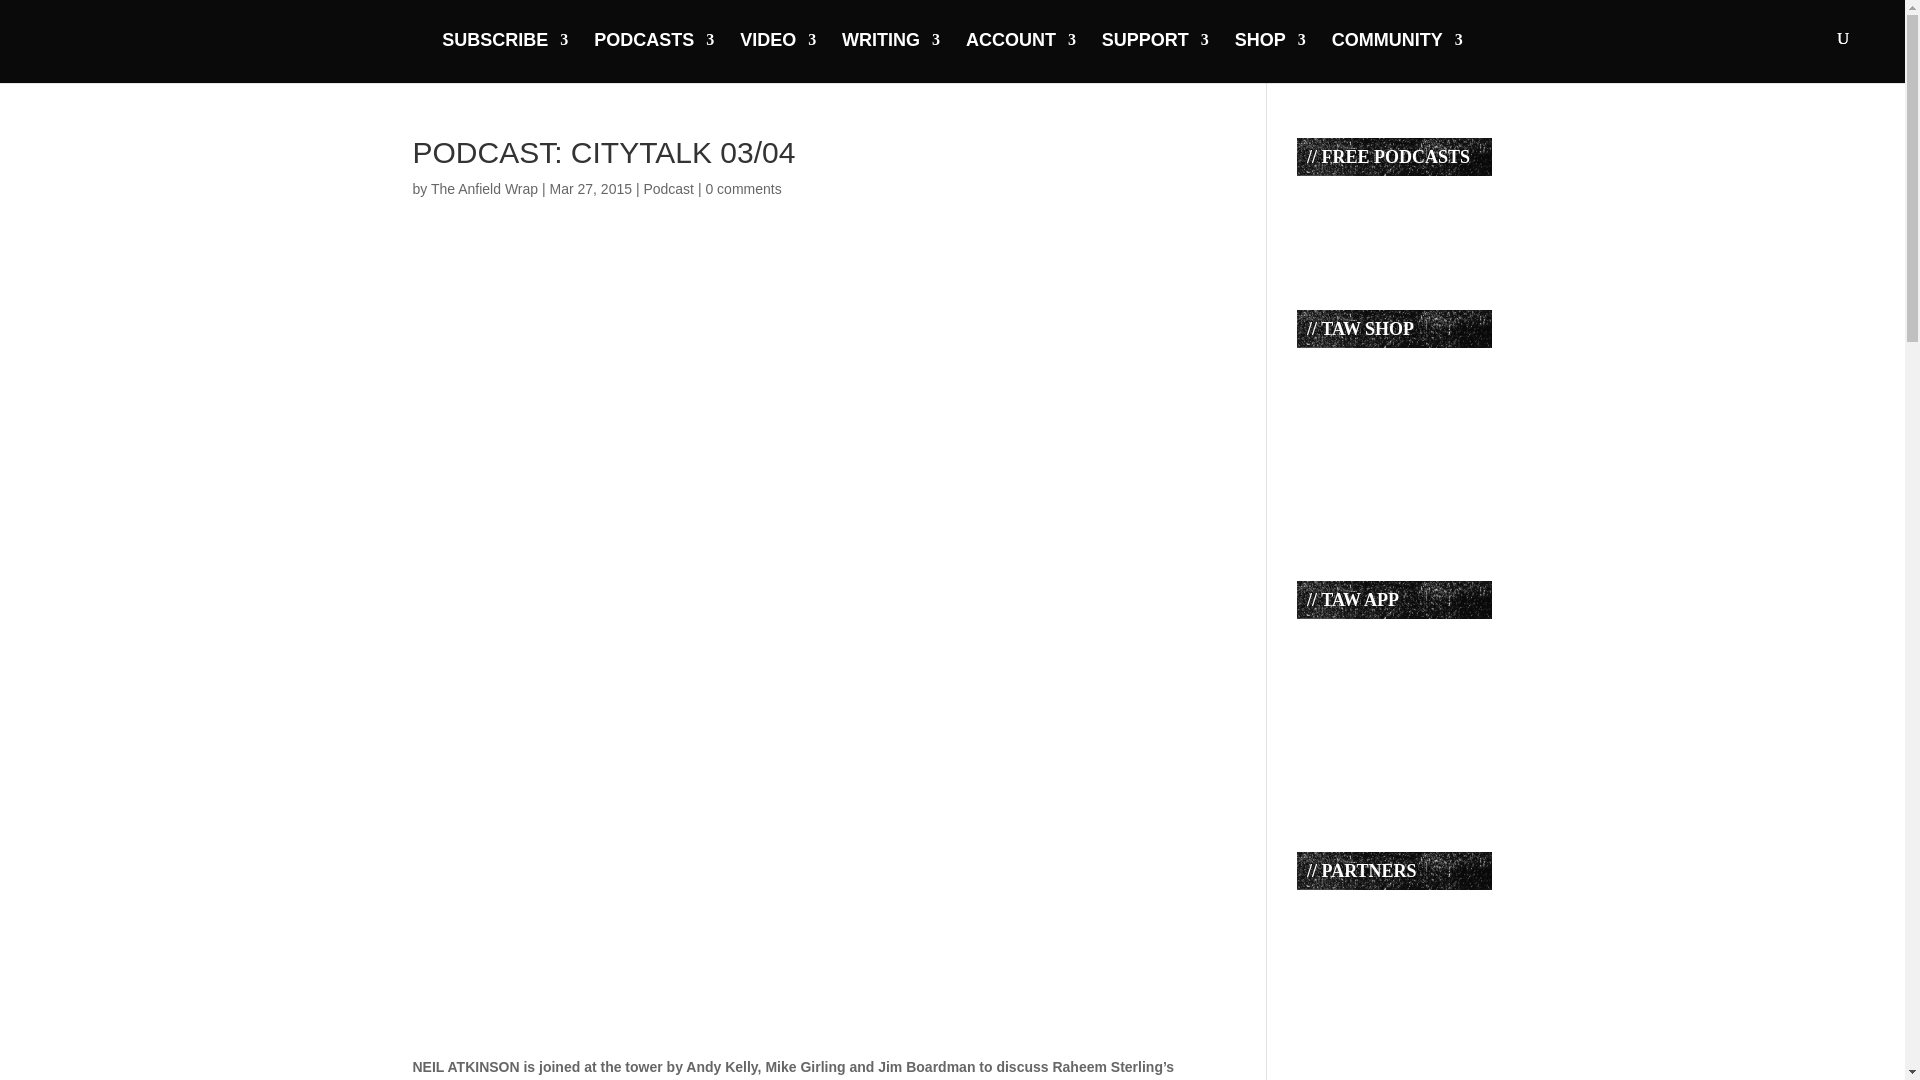 This screenshot has width=1920, height=1080. What do you see at coordinates (1156, 56) in the screenshot?
I see `SUPPORT` at bounding box center [1156, 56].